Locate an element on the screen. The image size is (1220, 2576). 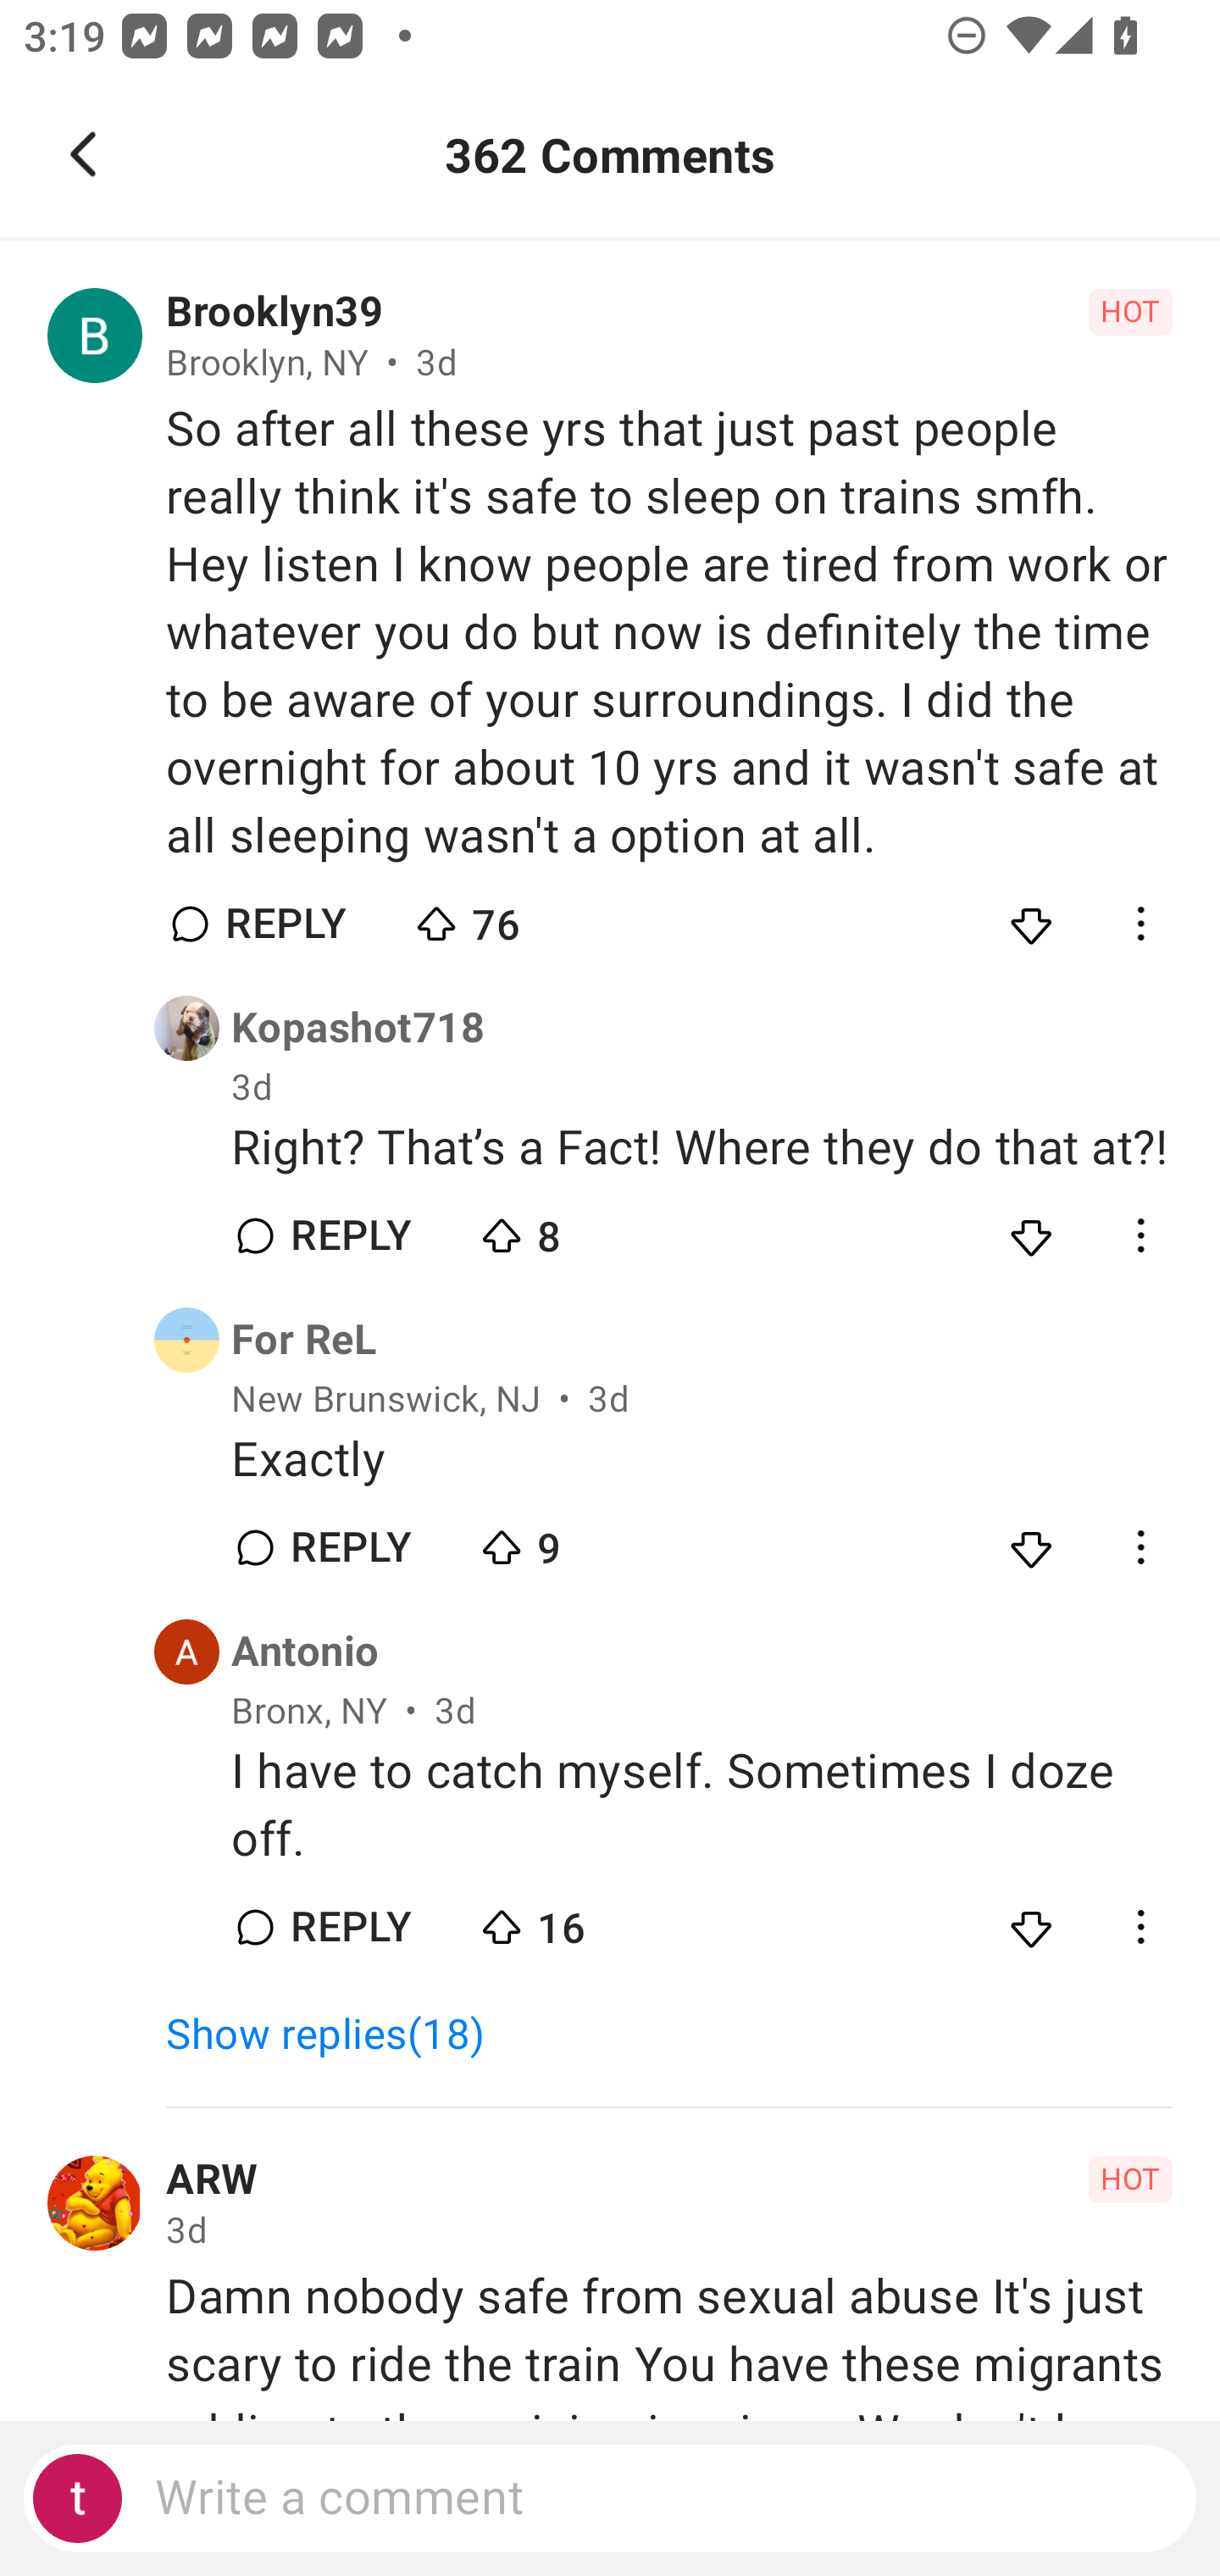
REPLY is located at coordinates (349, 1546).